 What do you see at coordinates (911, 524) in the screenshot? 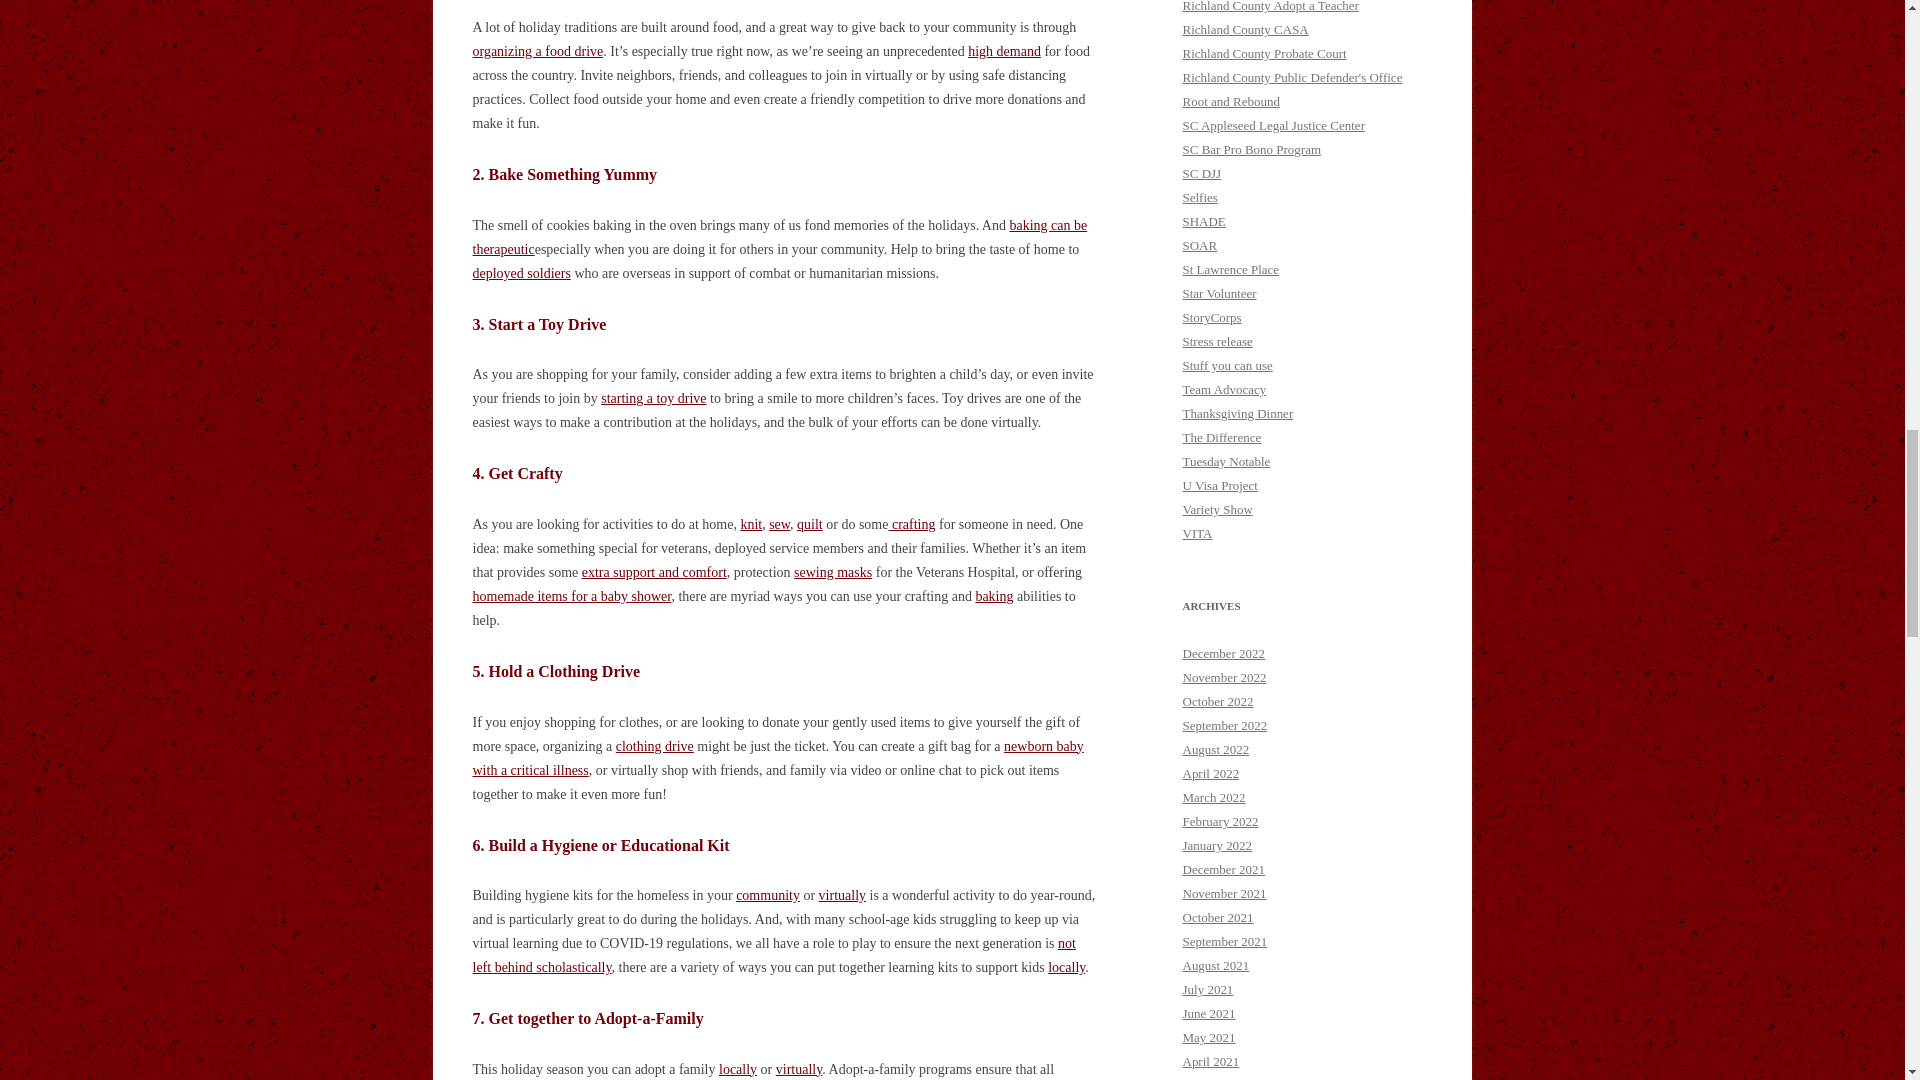
I see `crafting` at bounding box center [911, 524].